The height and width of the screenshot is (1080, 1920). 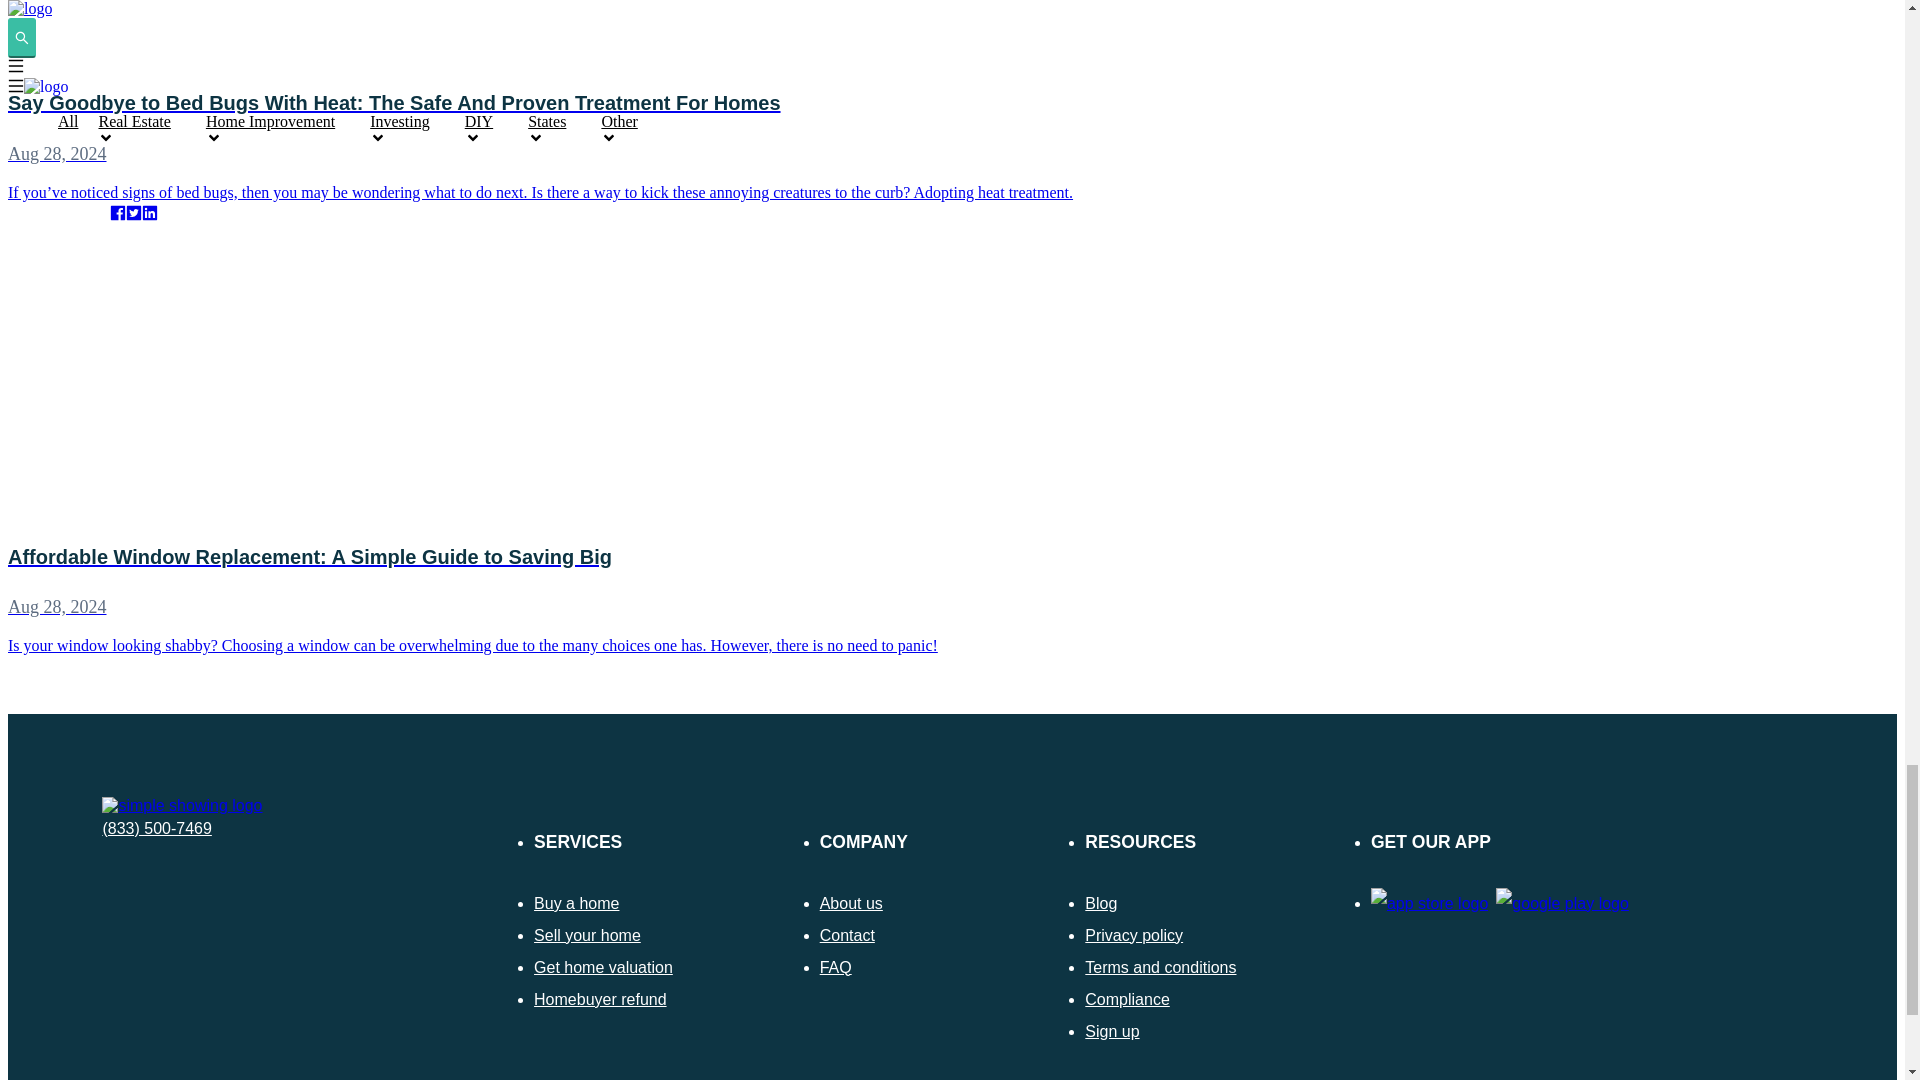 What do you see at coordinates (1111, 1031) in the screenshot?
I see `Sign up` at bounding box center [1111, 1031].